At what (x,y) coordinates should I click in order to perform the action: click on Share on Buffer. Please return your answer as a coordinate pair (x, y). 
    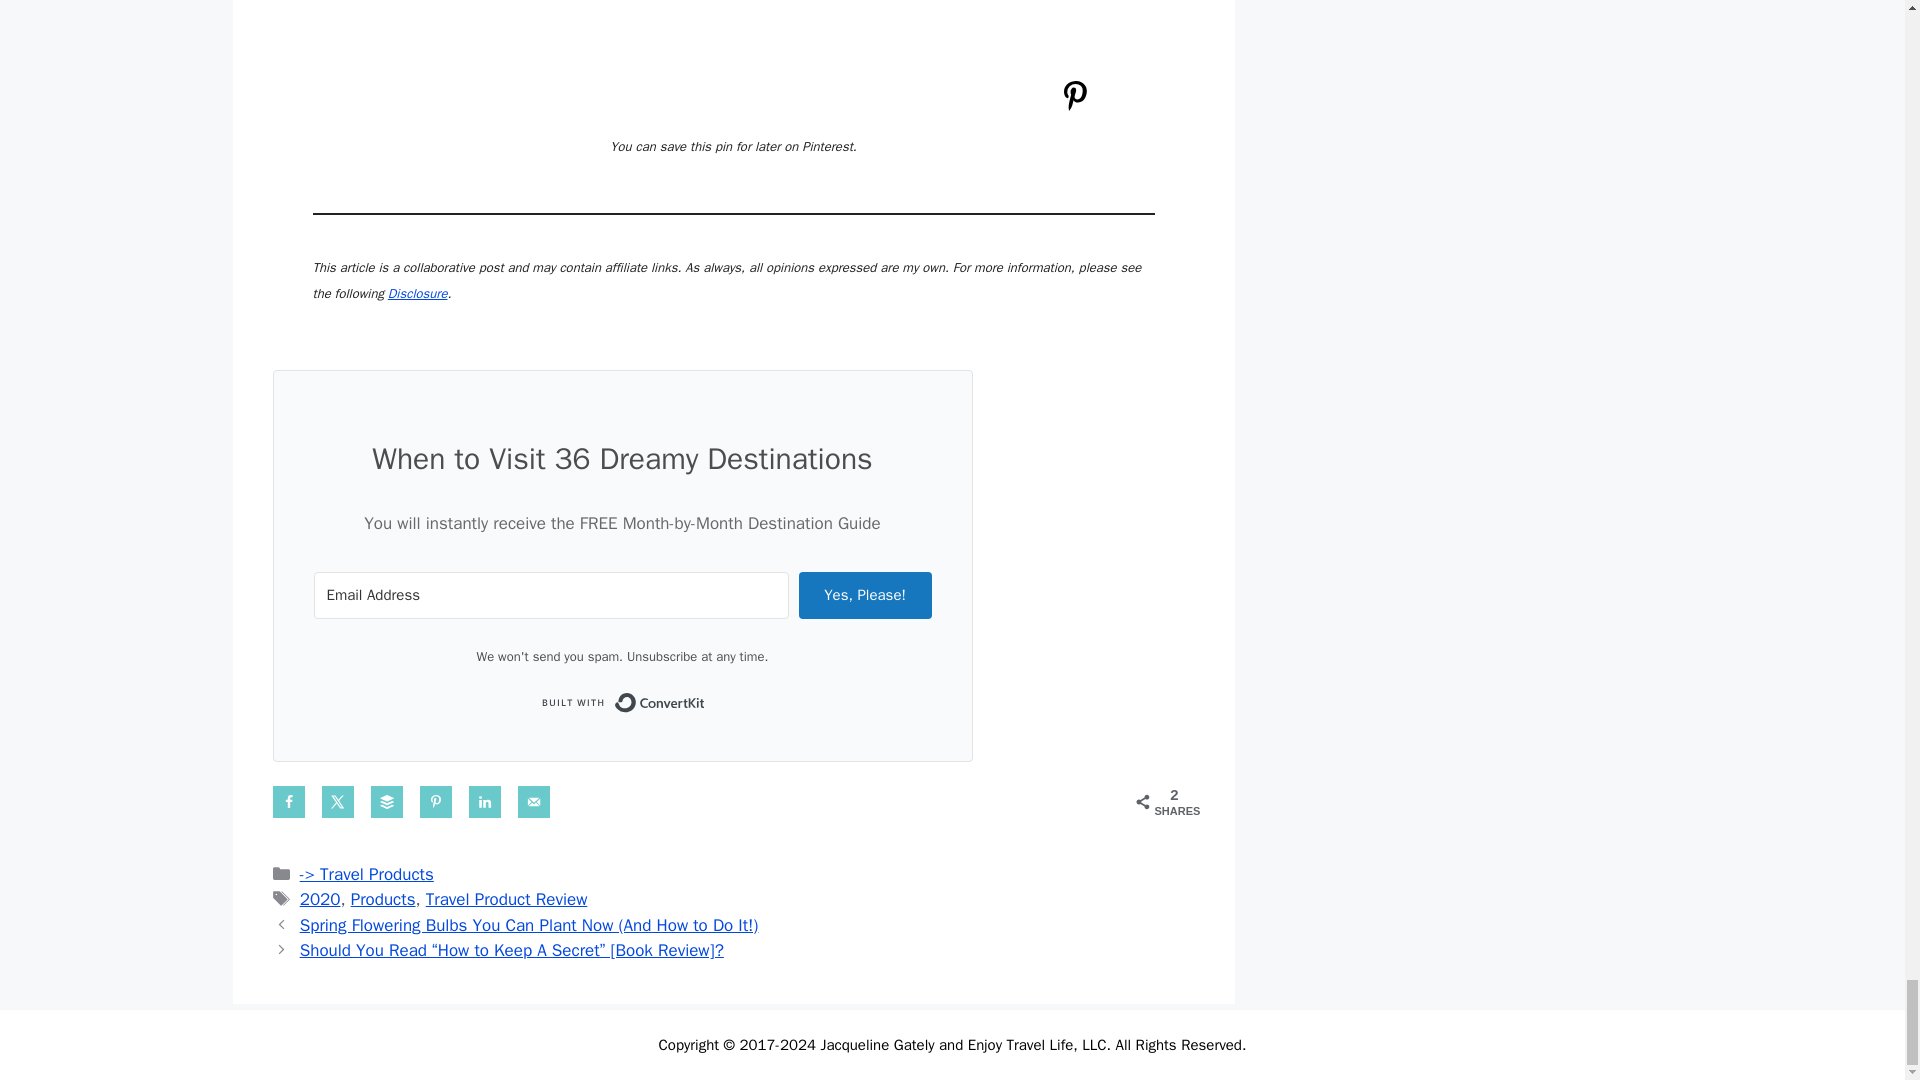
    Looking at the image, I should click on (386, 802).